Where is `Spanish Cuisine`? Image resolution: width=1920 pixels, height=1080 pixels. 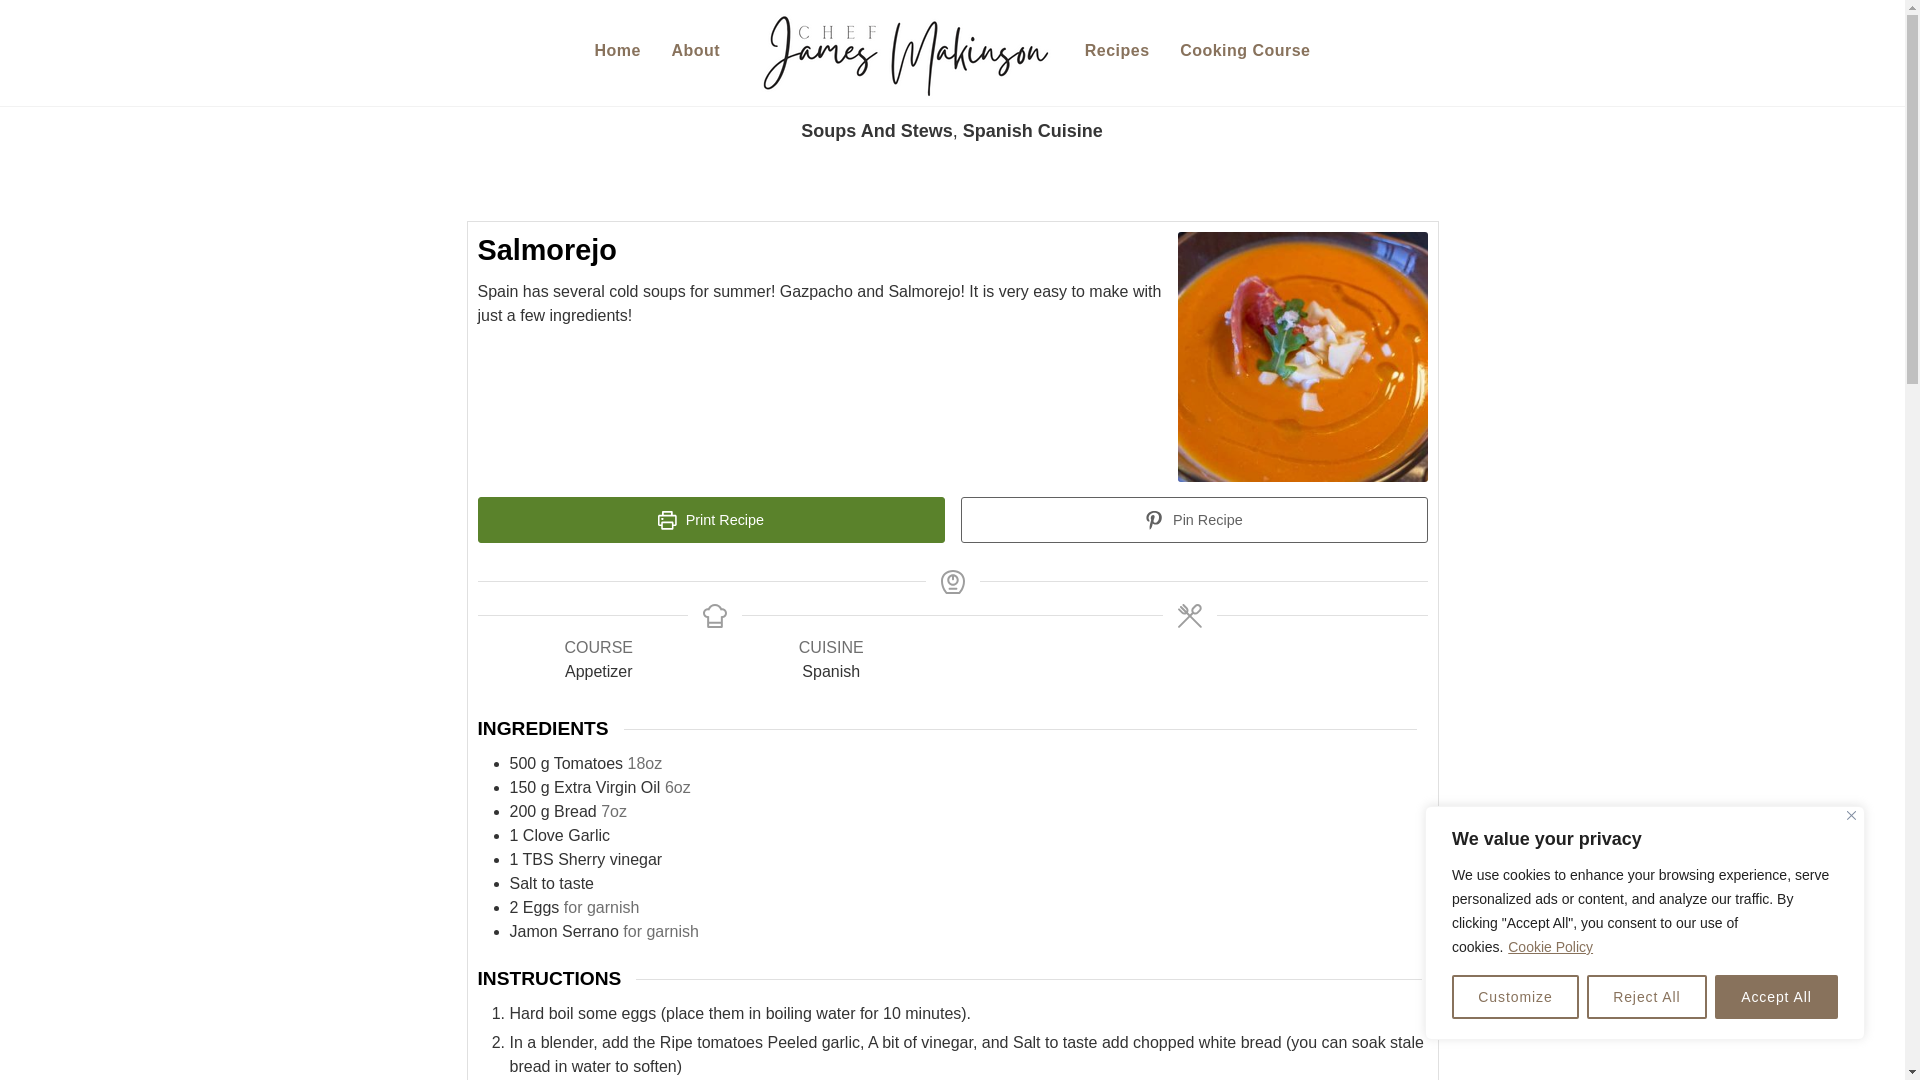 Spanish Cuisine is located at coordinates (1246, 51).